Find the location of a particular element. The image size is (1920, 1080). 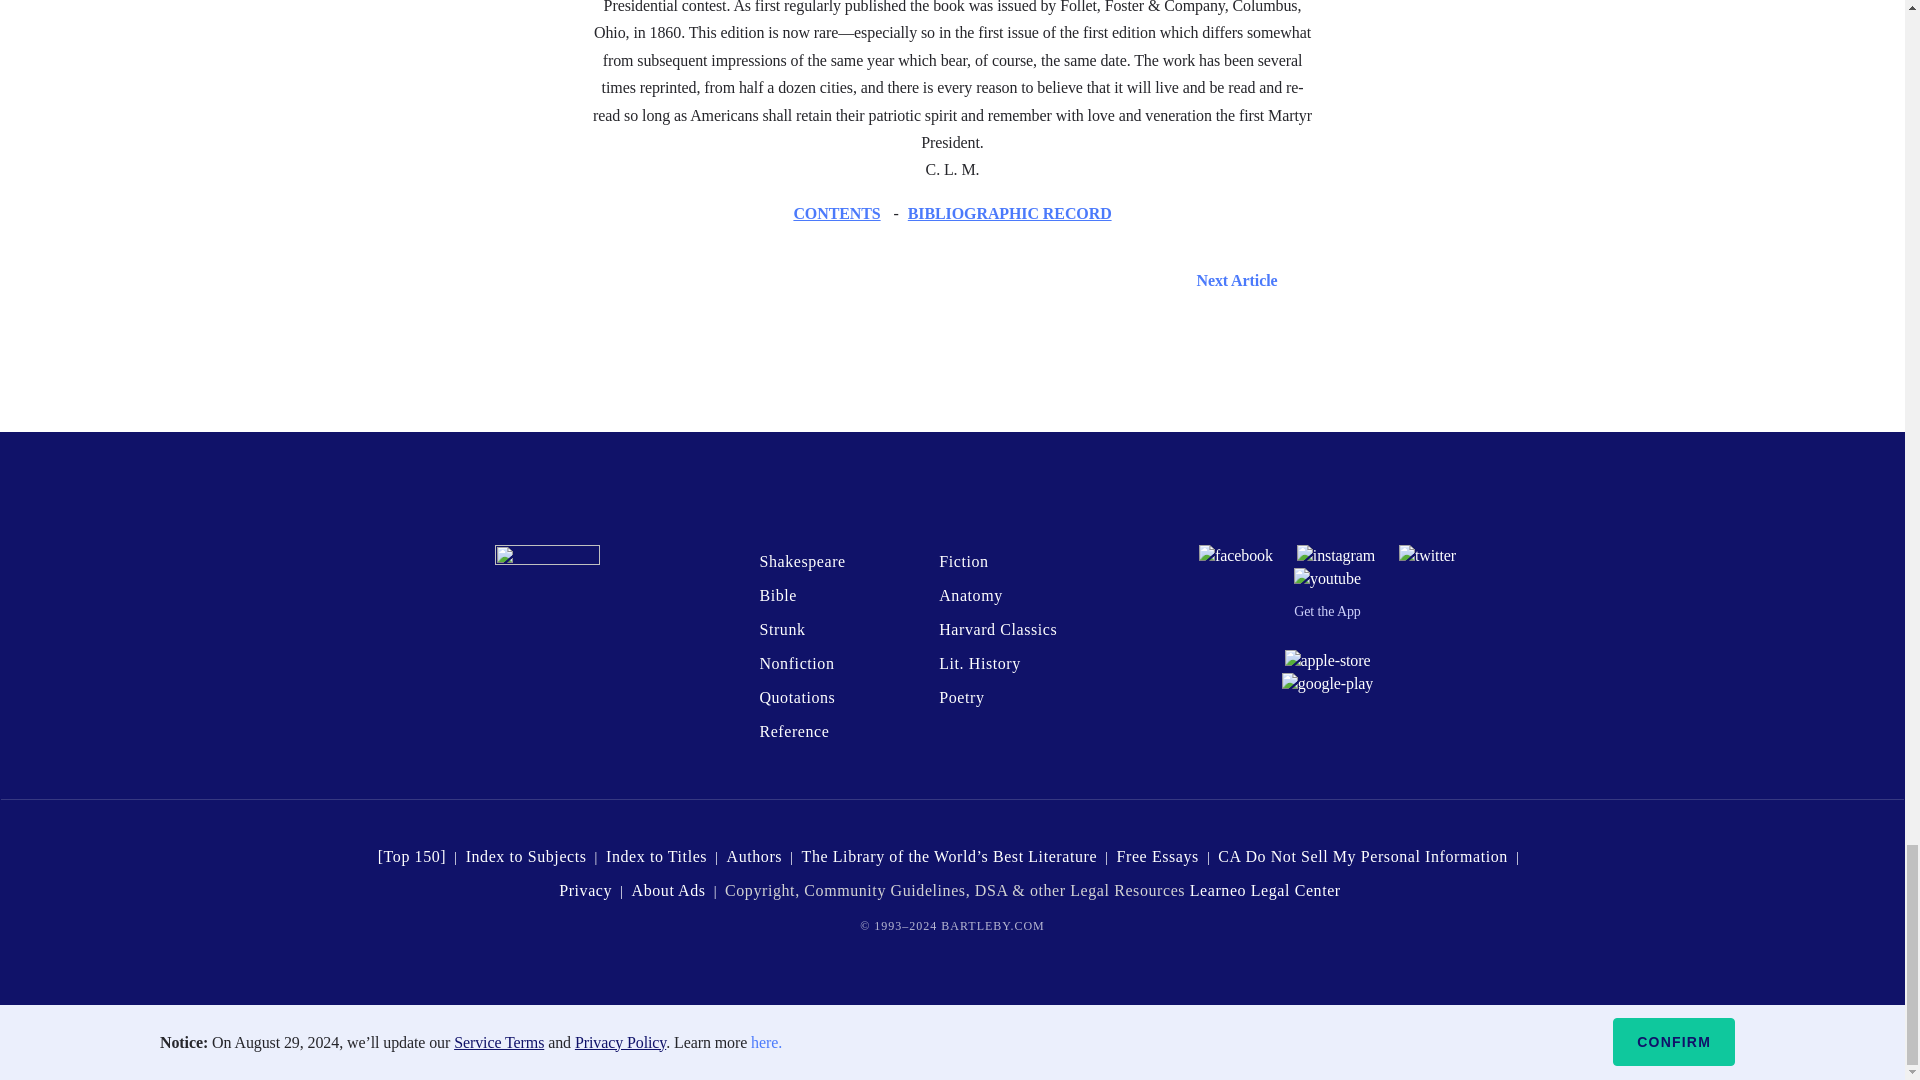

Harvard Classics is located at coordinates (998, 630).